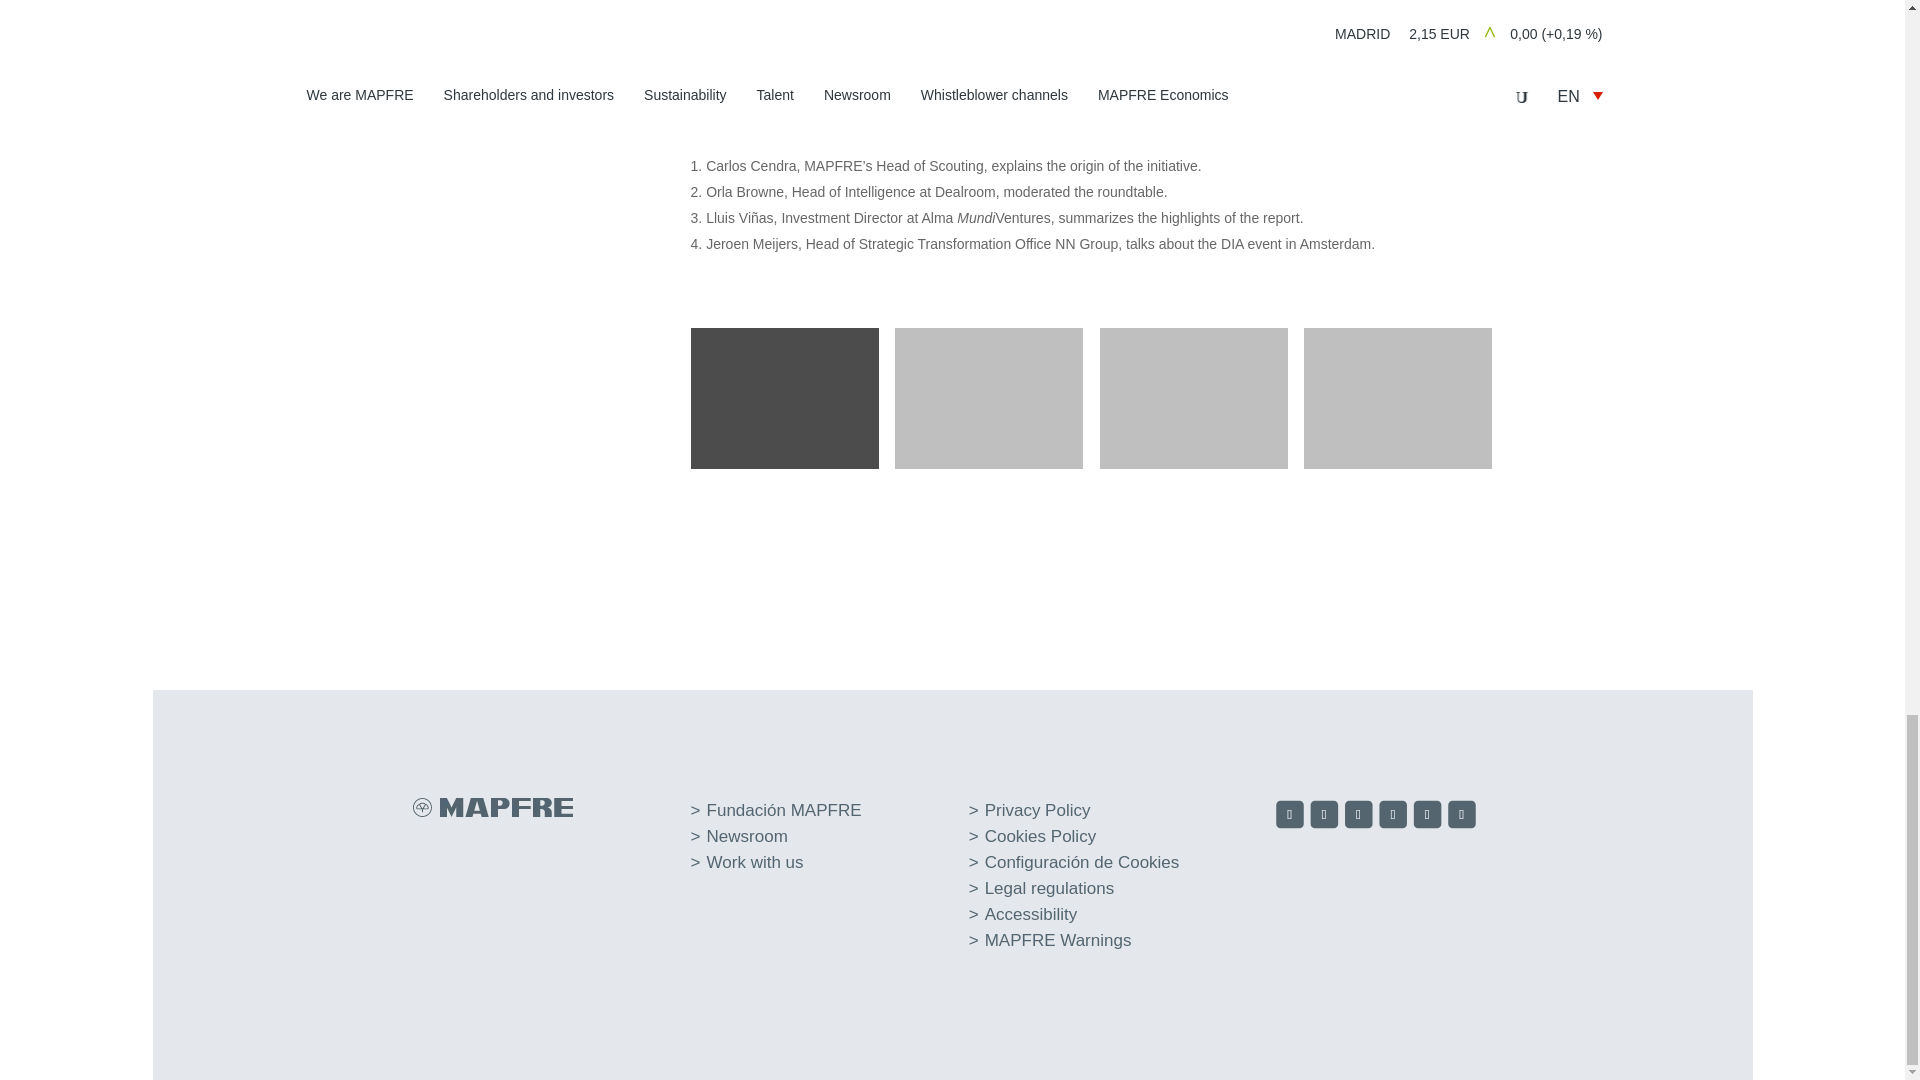 The height and width of the screenshot is (1080, 1920). I want to click on Follow on Facebook, so click(1292, 816).